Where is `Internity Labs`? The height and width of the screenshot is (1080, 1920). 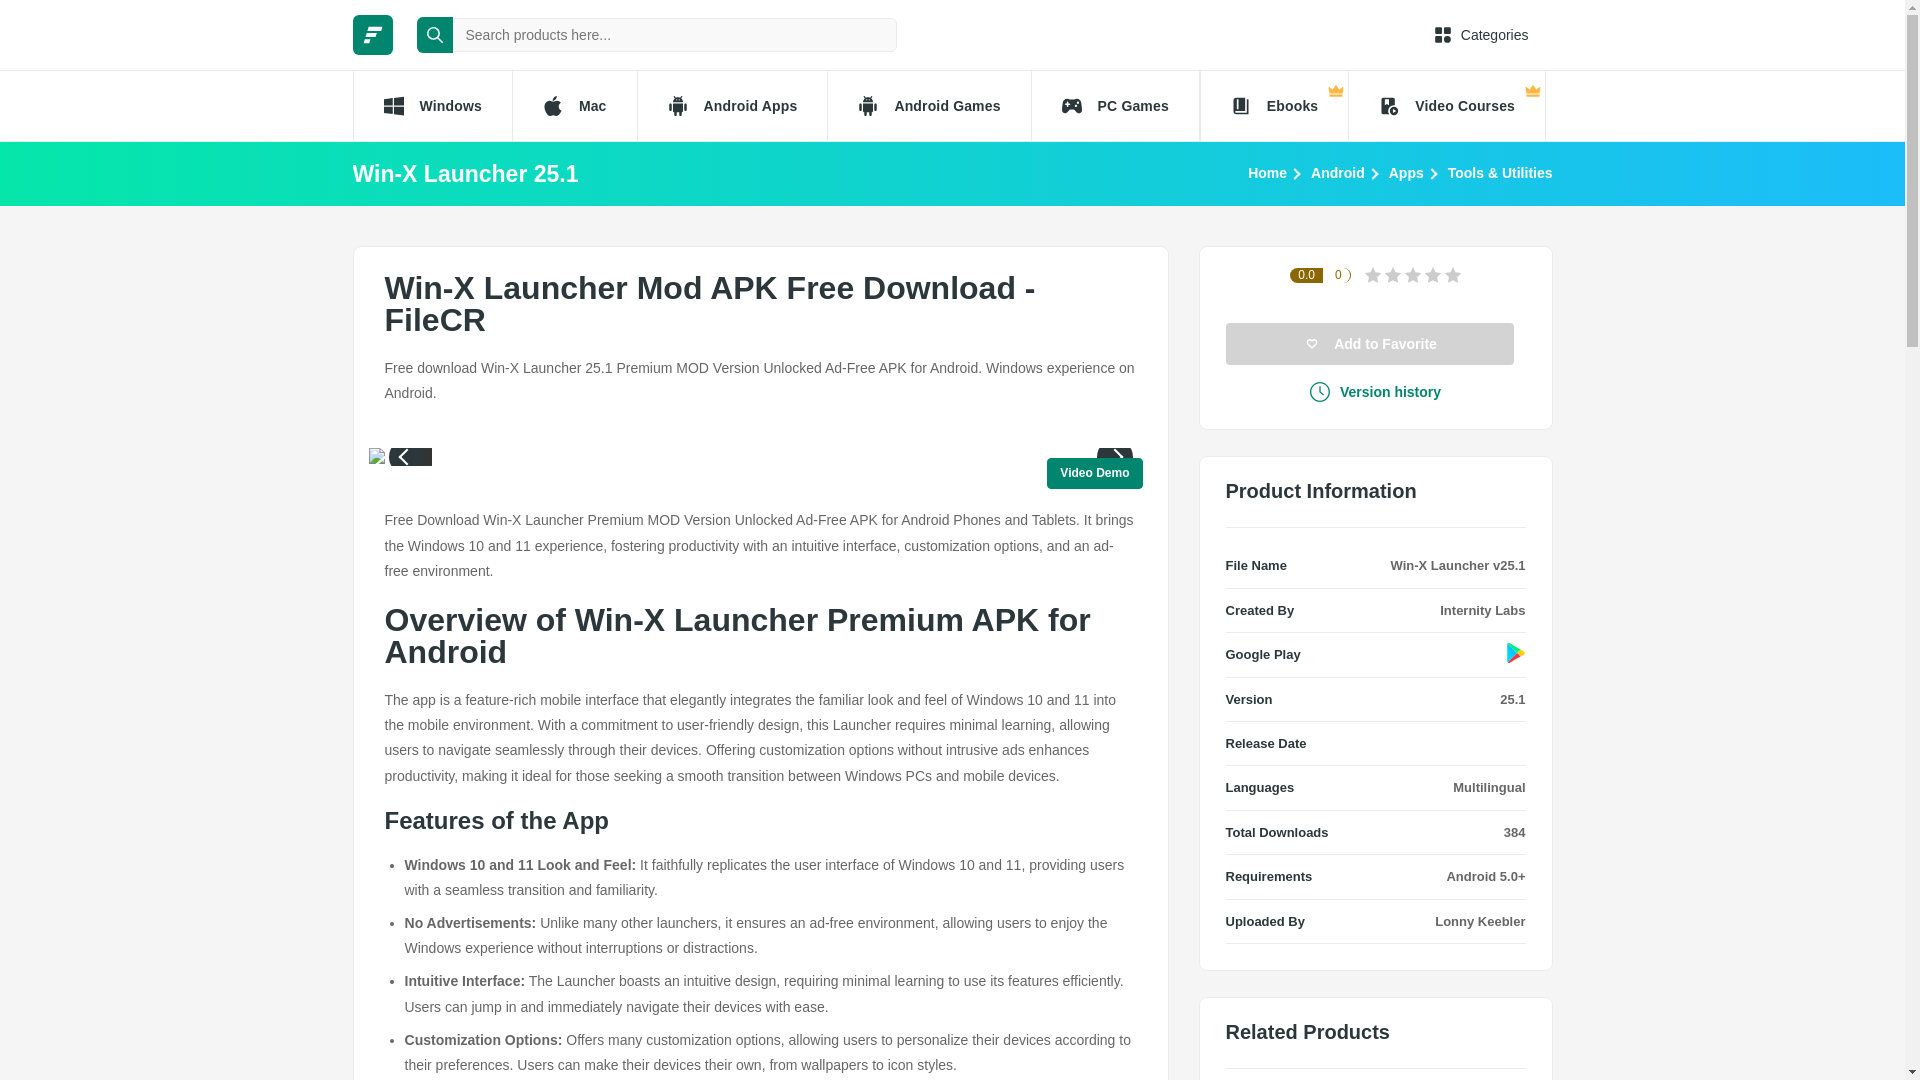 Internity Labs is located at coordinates (1482, 610).